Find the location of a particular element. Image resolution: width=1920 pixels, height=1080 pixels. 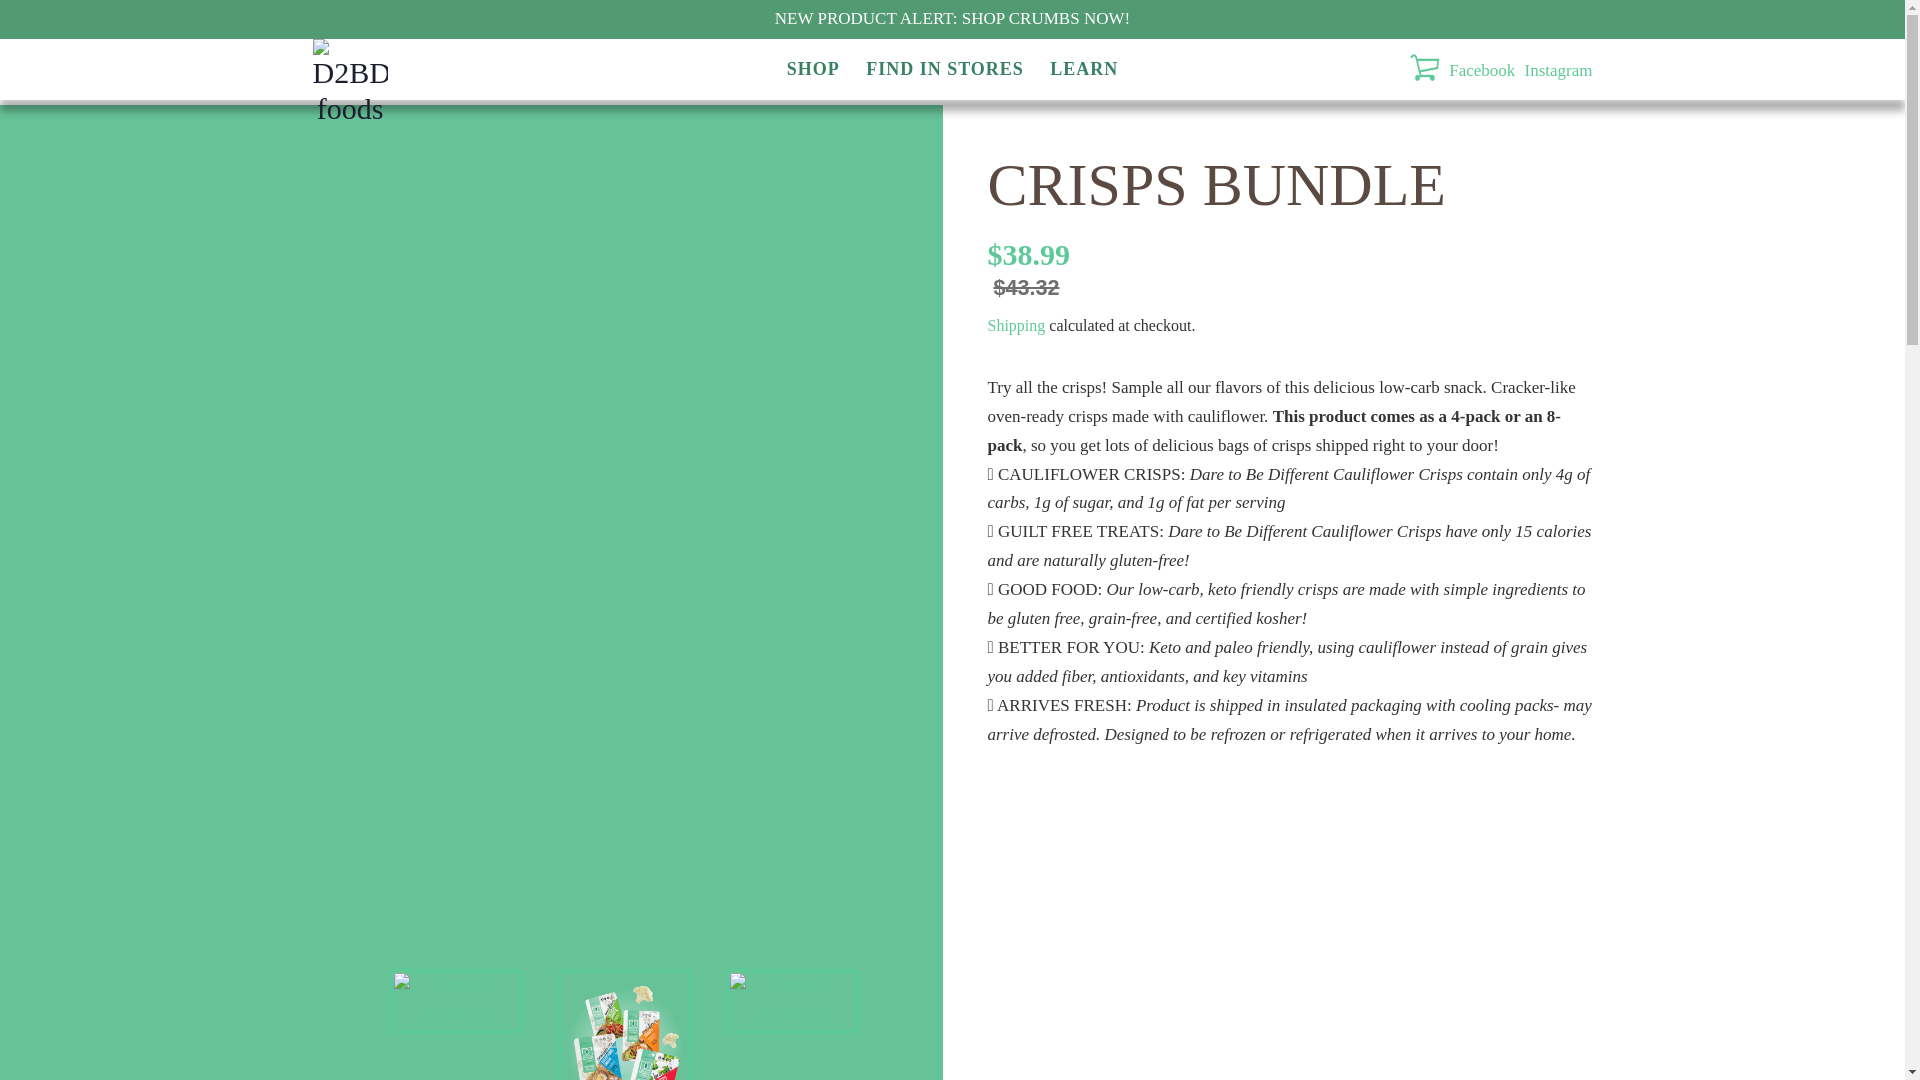

SHOP is located at coordinates (818, 70).